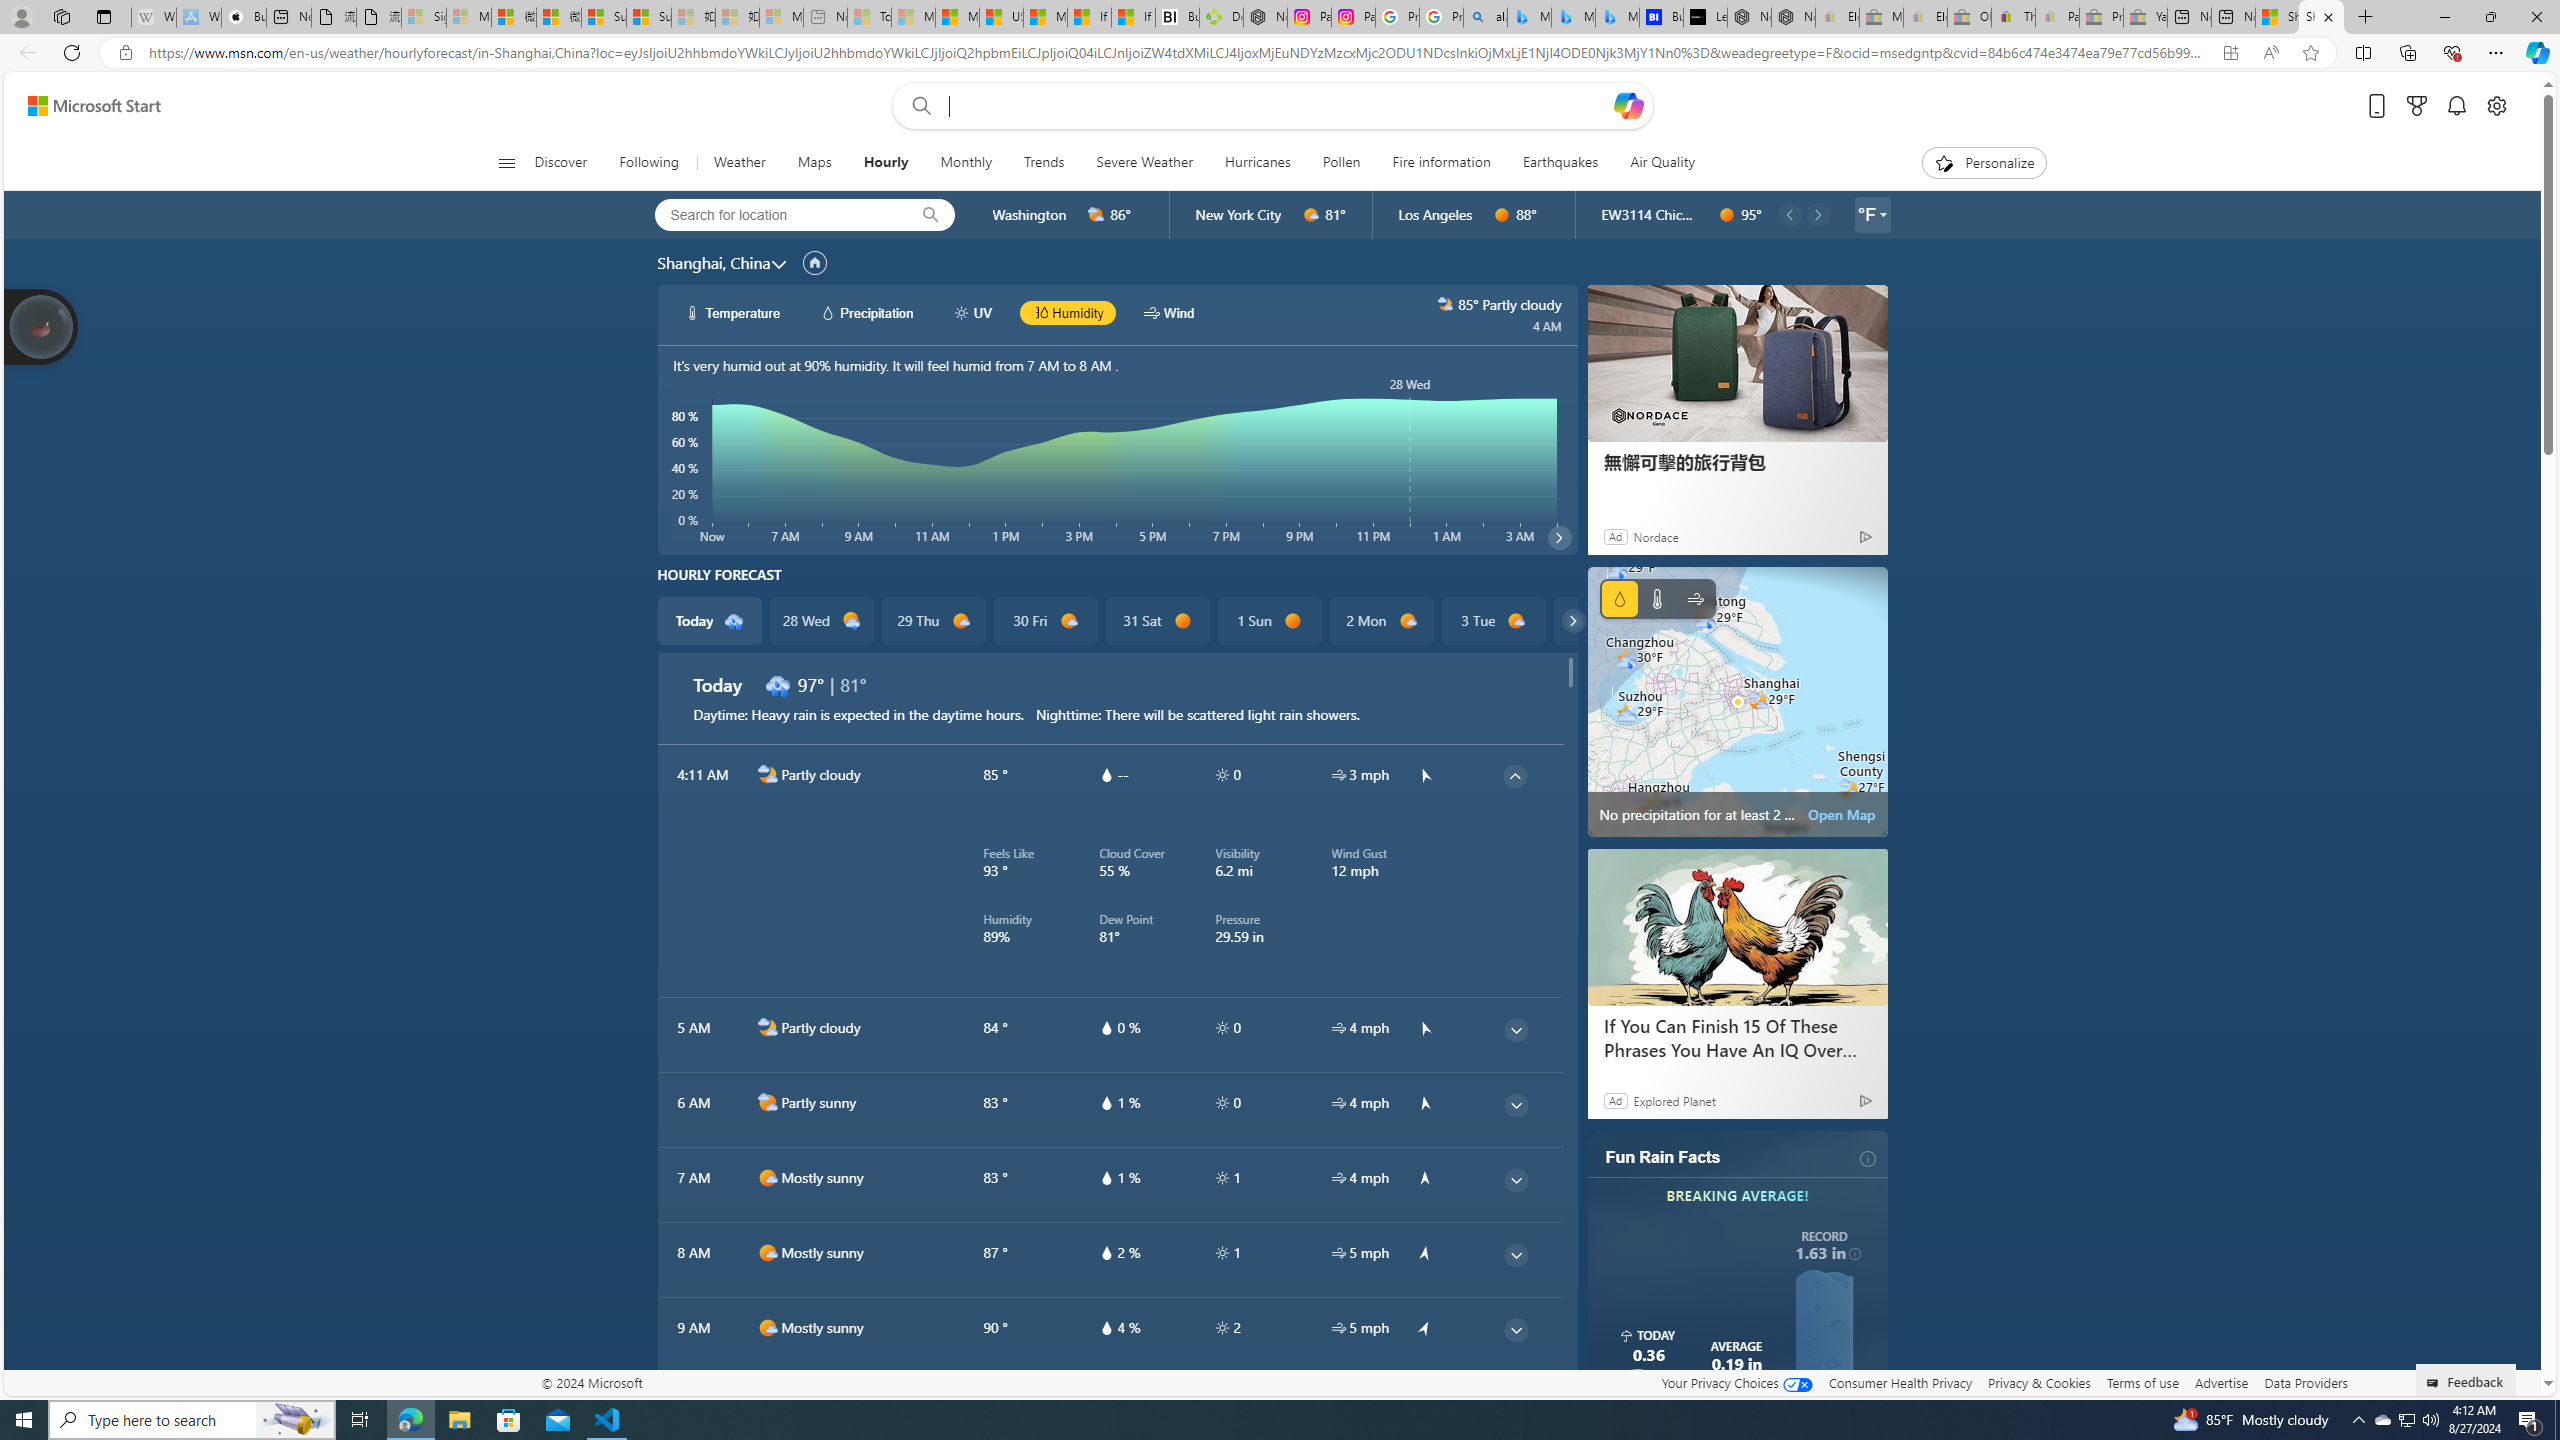  I want to click on common/arrow, so click(1424, 1402).